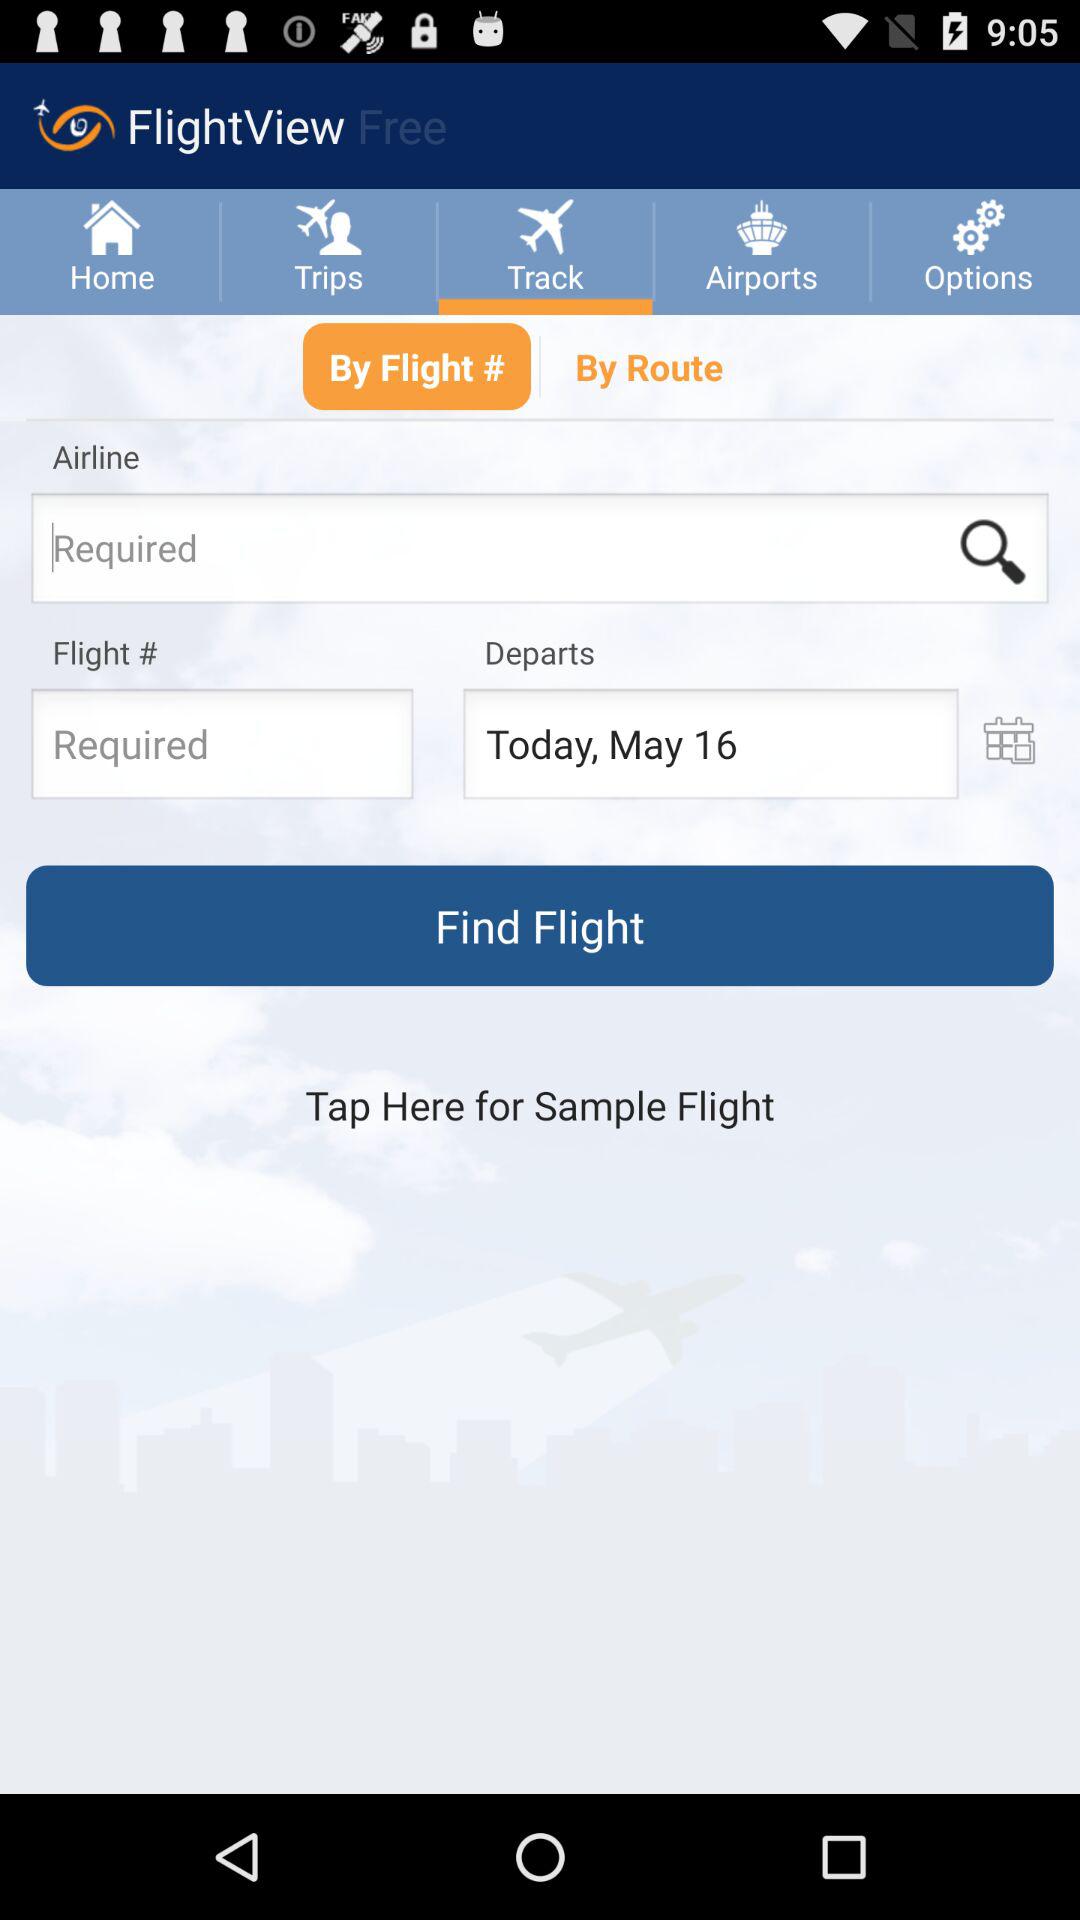 Image resolution: width=1080 pixels, height=1920 pixels. Describe the element at coordinates (222, 750) in the screenshot. I see `enter flight number` at that location.